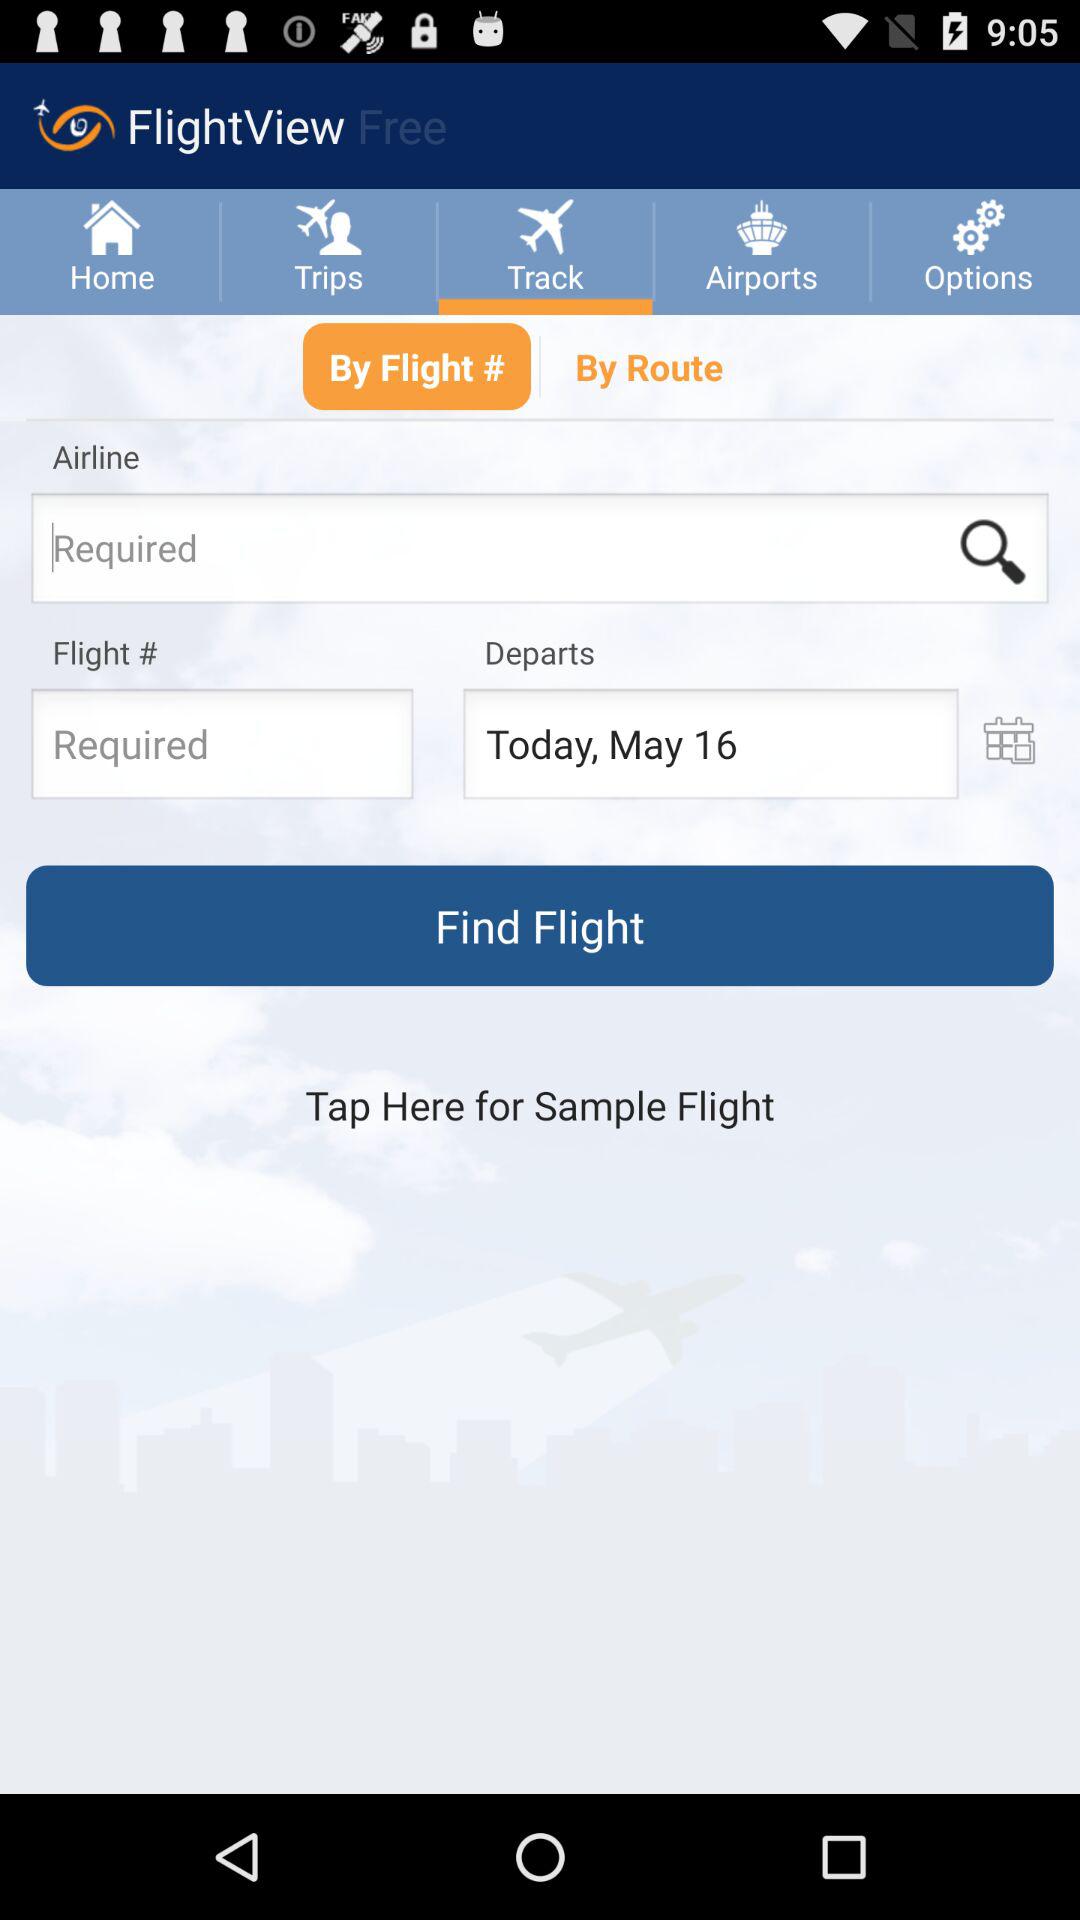 Image resolution: width=1080 pixels, height=1920 pixels. Describe the element at coordinates (222, 750) in the screenshot. I see `enter flight number` at that location.